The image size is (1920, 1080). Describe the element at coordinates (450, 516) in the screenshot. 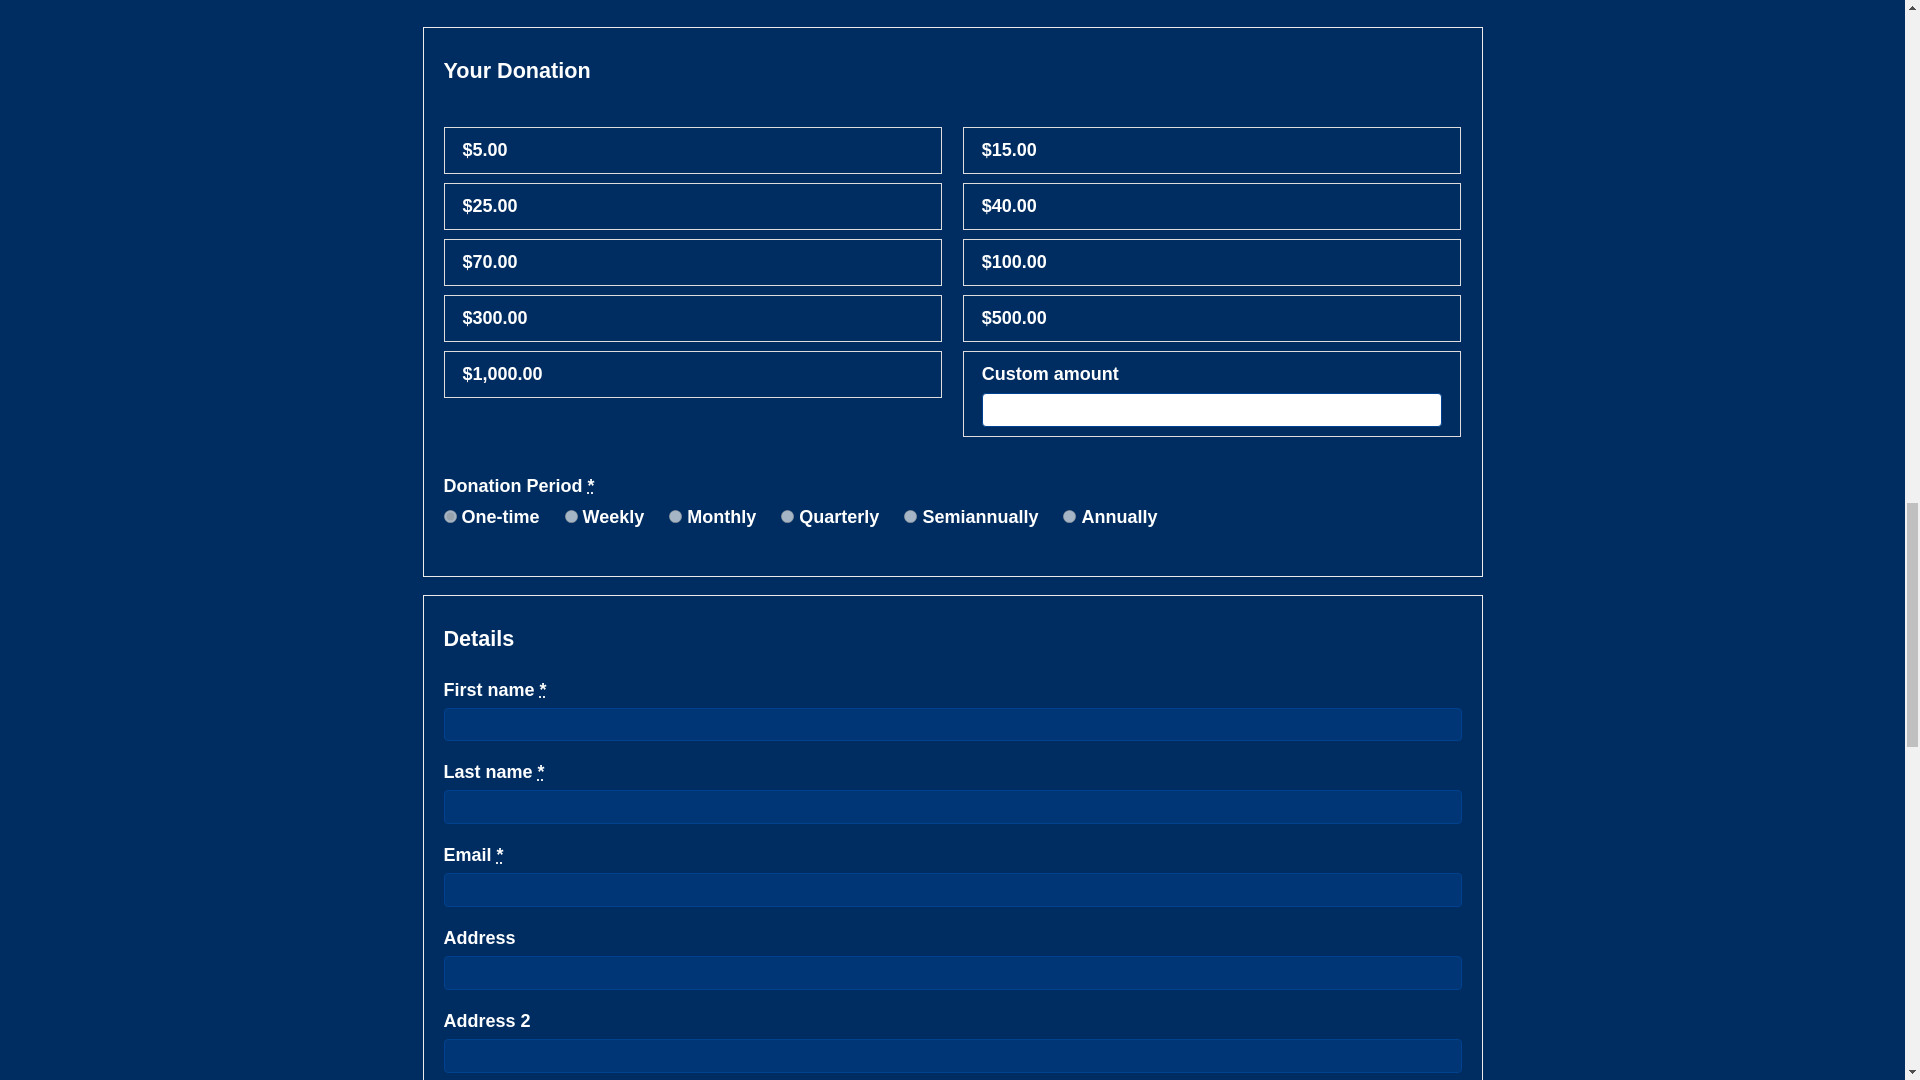

I see `once` at that location.